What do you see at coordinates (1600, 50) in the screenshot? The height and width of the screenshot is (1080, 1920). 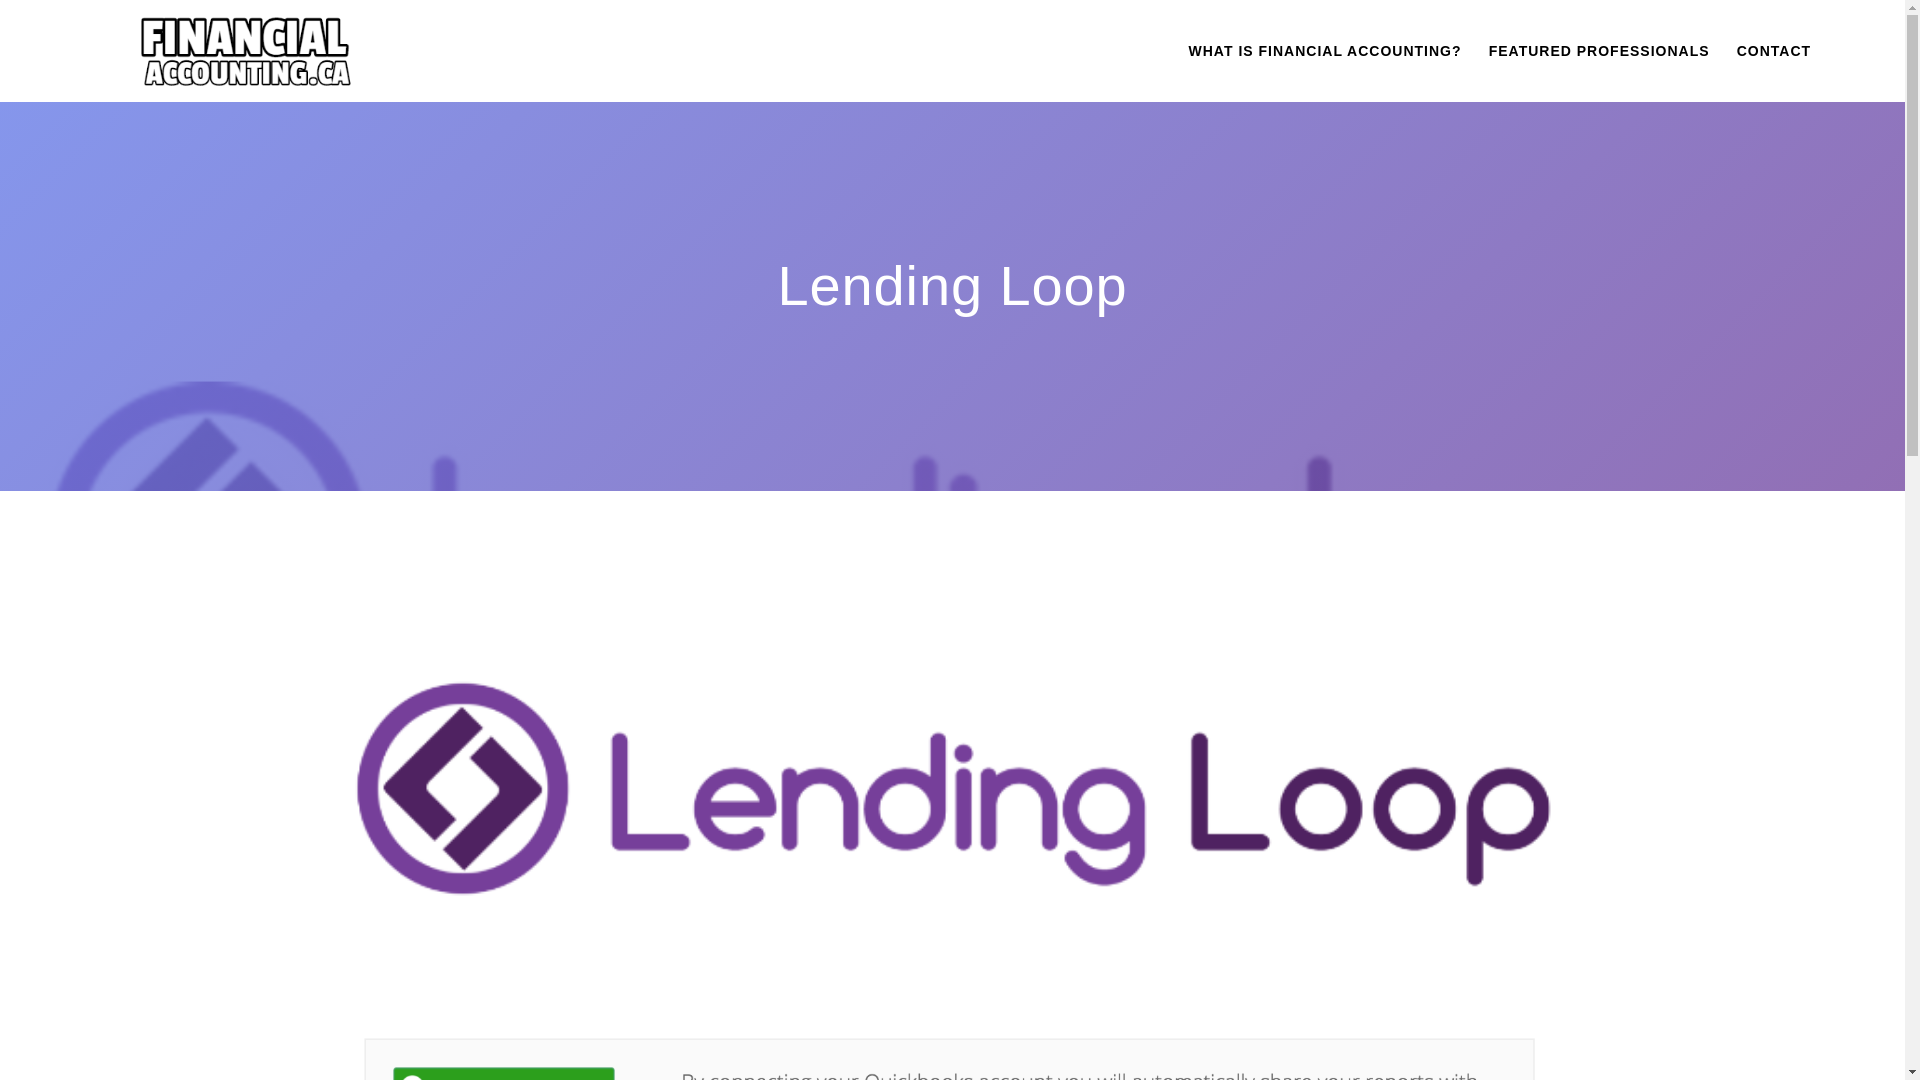 I see `FEATURED PROFESSIONALS` at bounding box center [1600, 50].